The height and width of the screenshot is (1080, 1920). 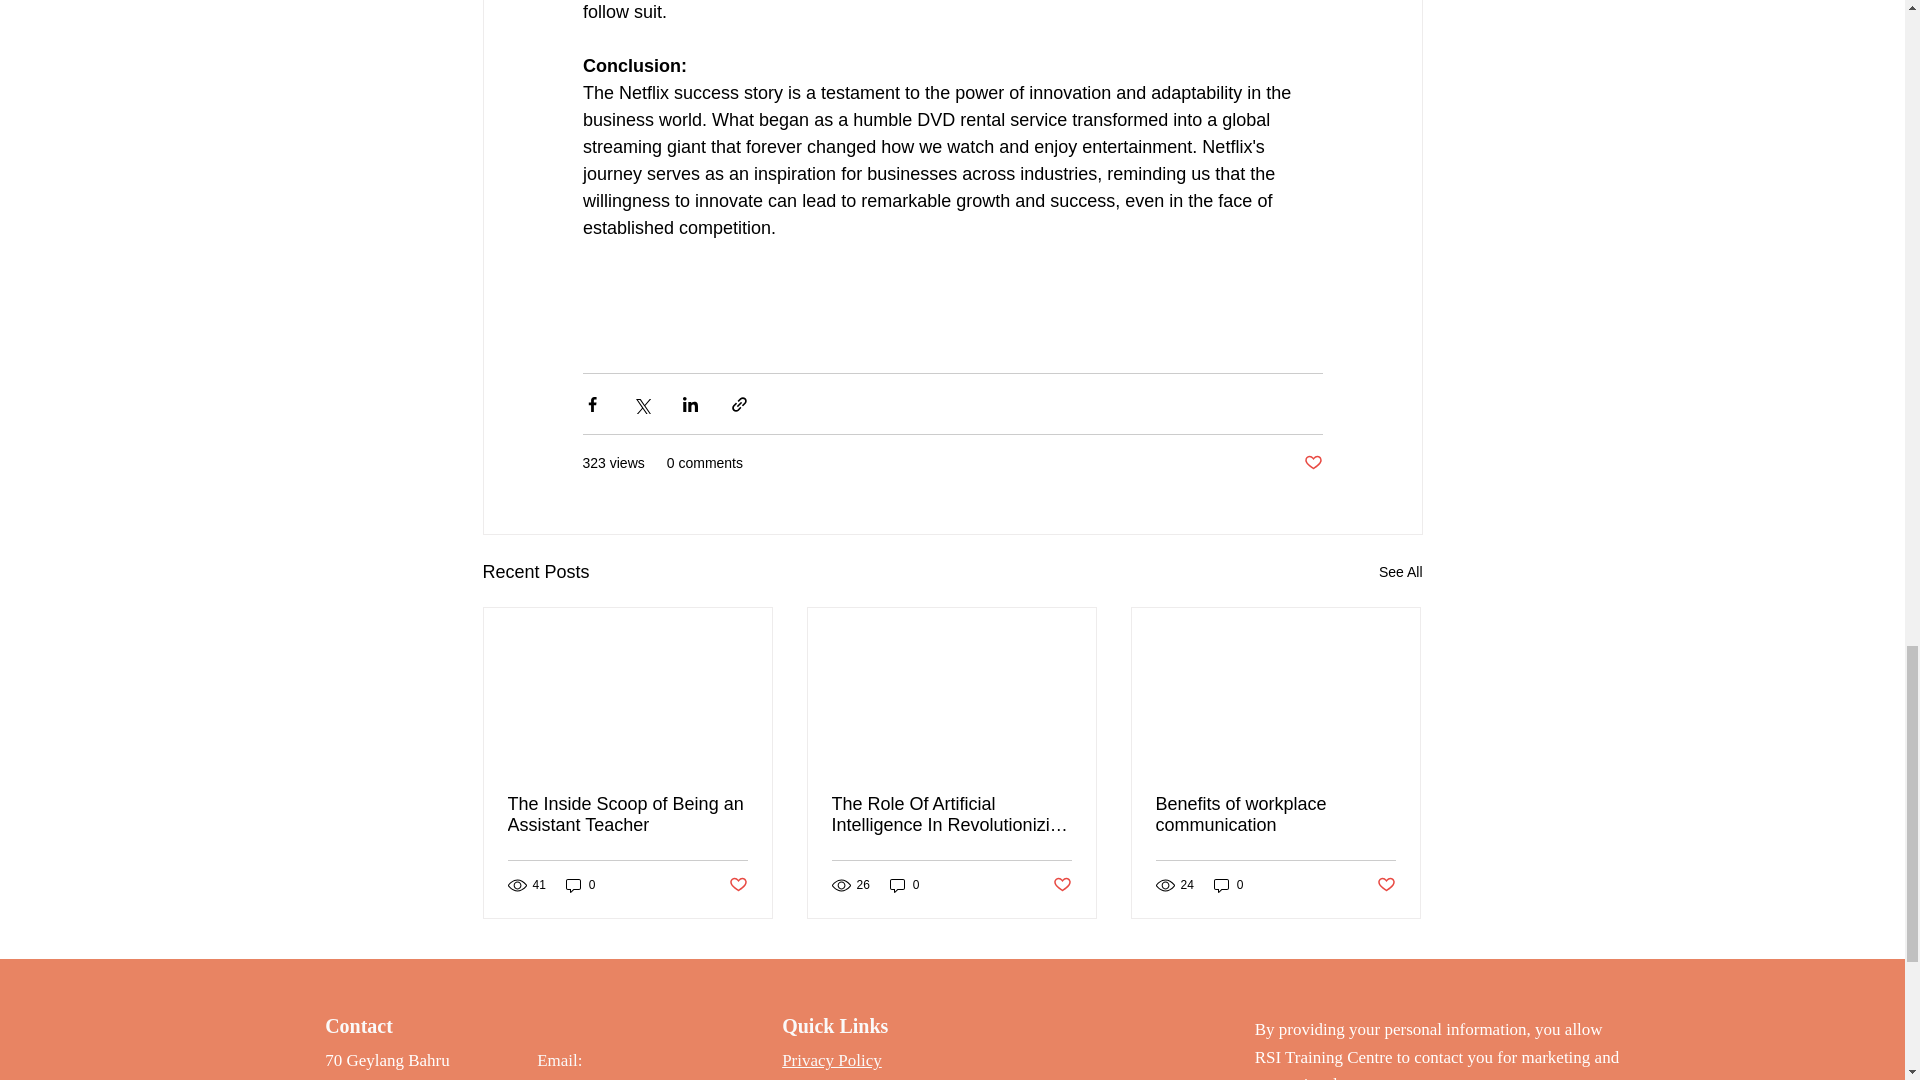 I want to click on See All, so click(x=1400, y=572).